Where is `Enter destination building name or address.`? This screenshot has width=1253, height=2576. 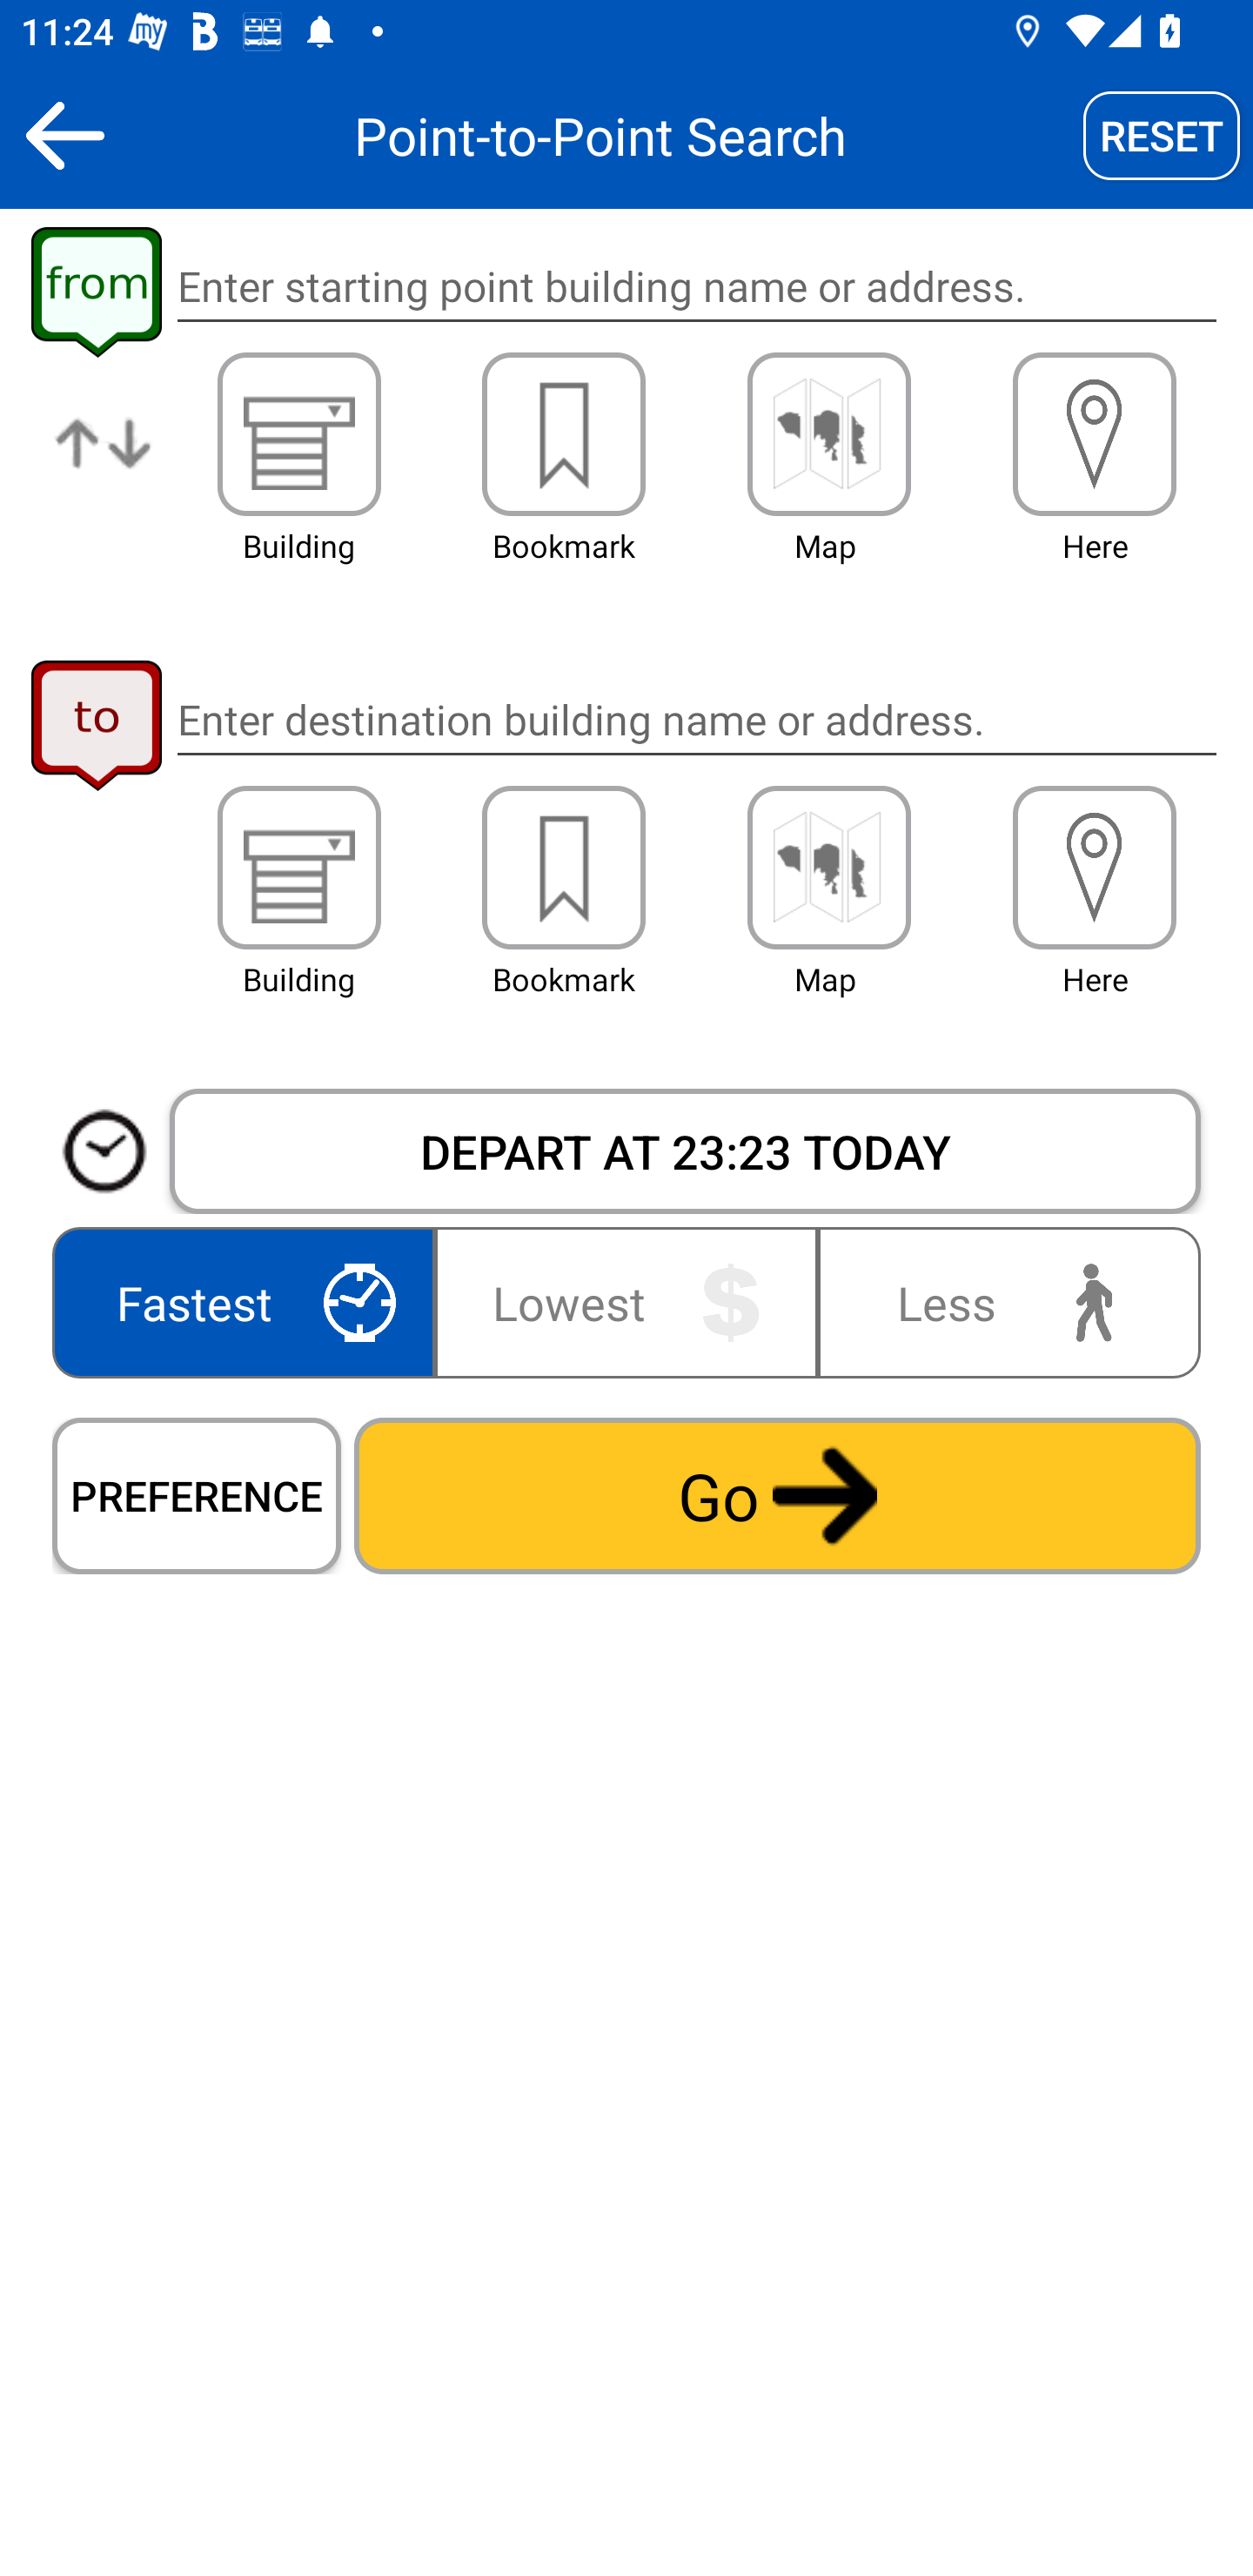 Enter destination building name or address. is located at coordinates (696, 719).